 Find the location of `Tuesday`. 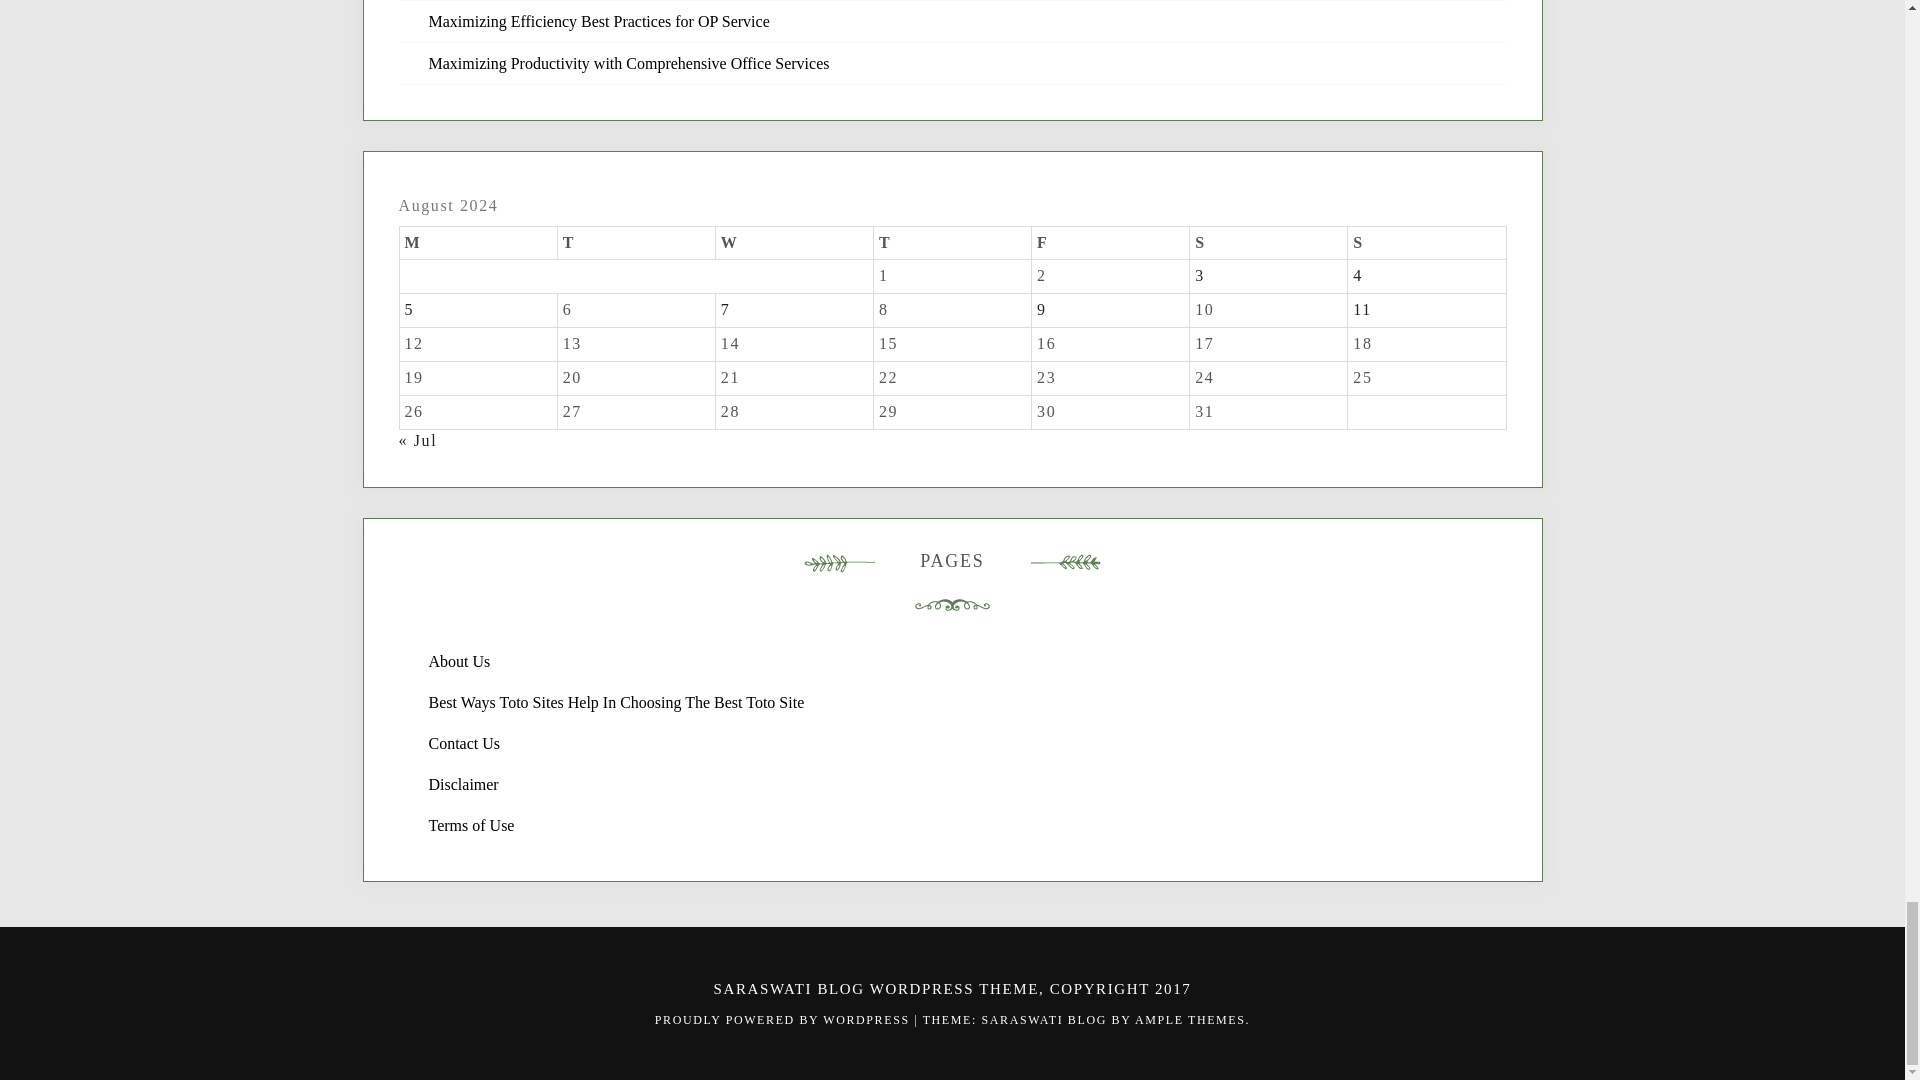

Tuesday is located at coordinates (635, 242).